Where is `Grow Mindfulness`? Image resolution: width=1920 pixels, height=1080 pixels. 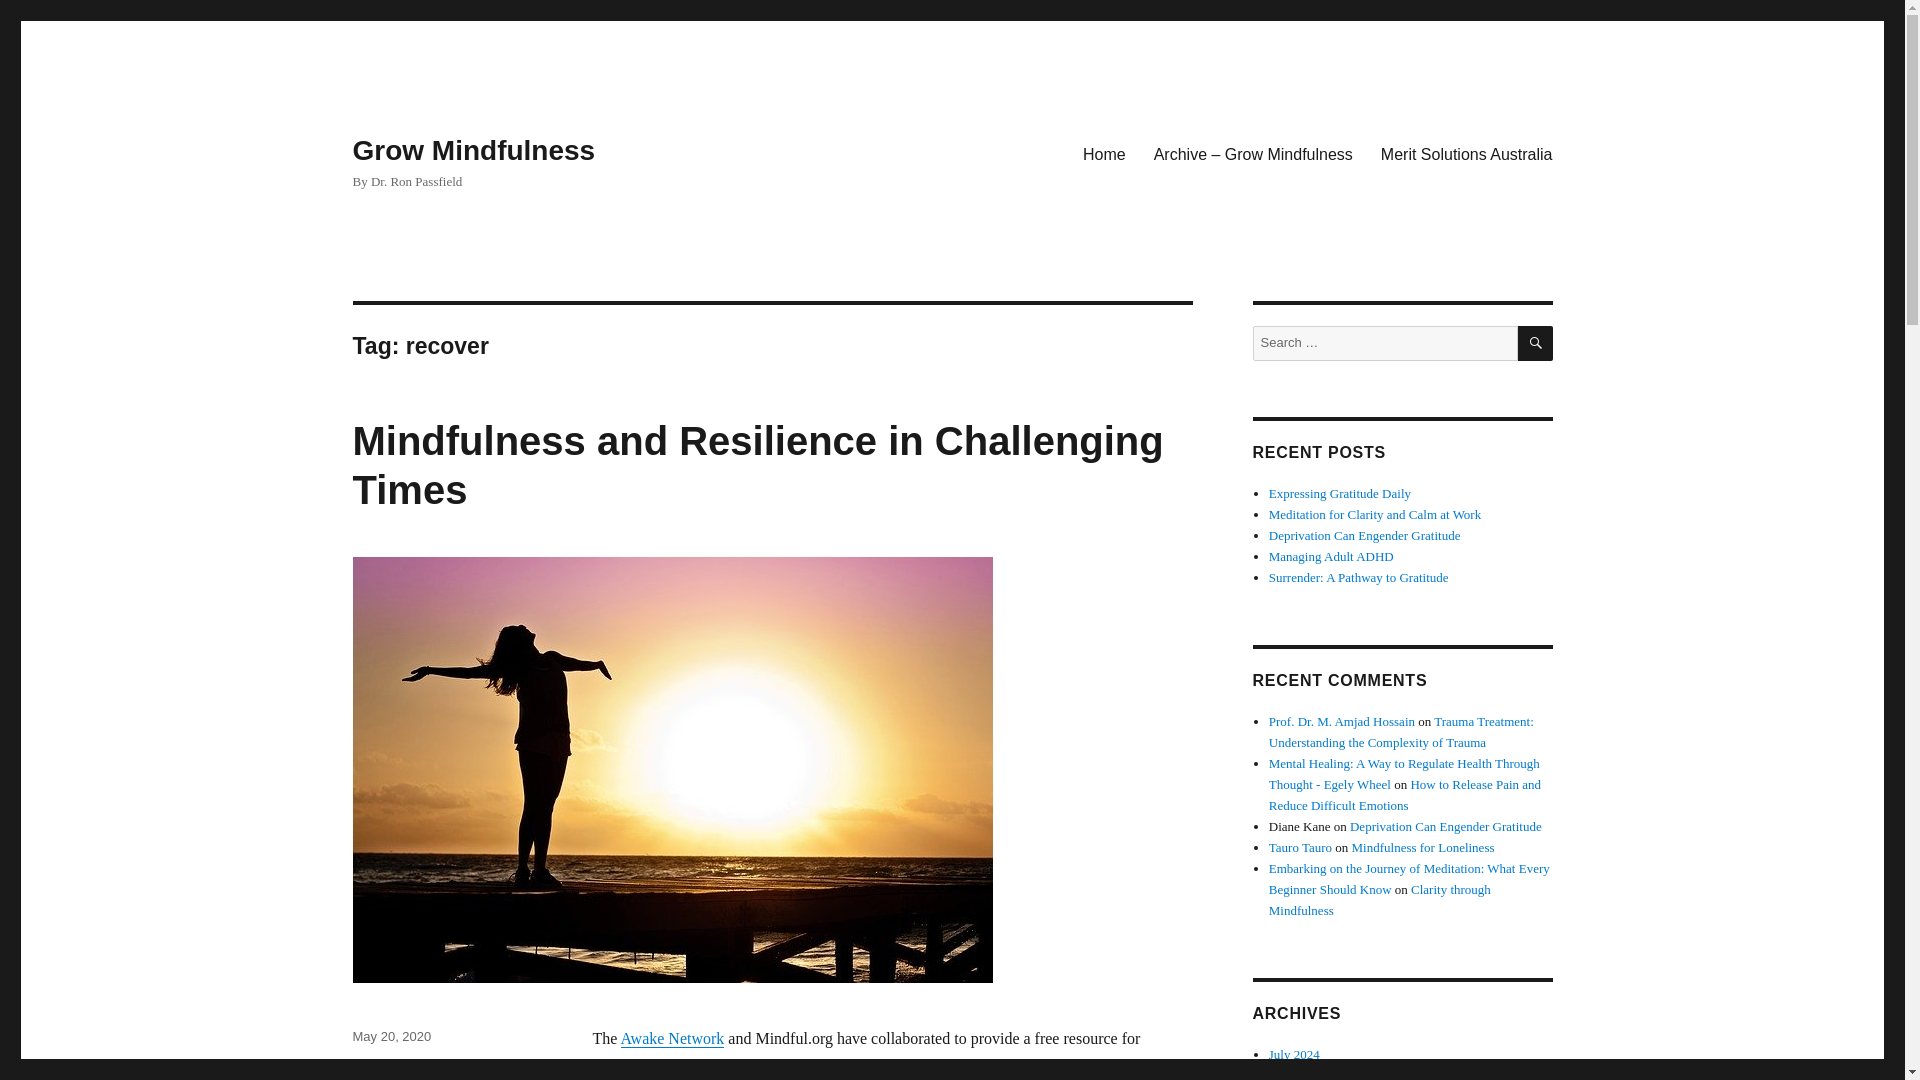 Grow Mindfulness is located at coordinates (473, 150).